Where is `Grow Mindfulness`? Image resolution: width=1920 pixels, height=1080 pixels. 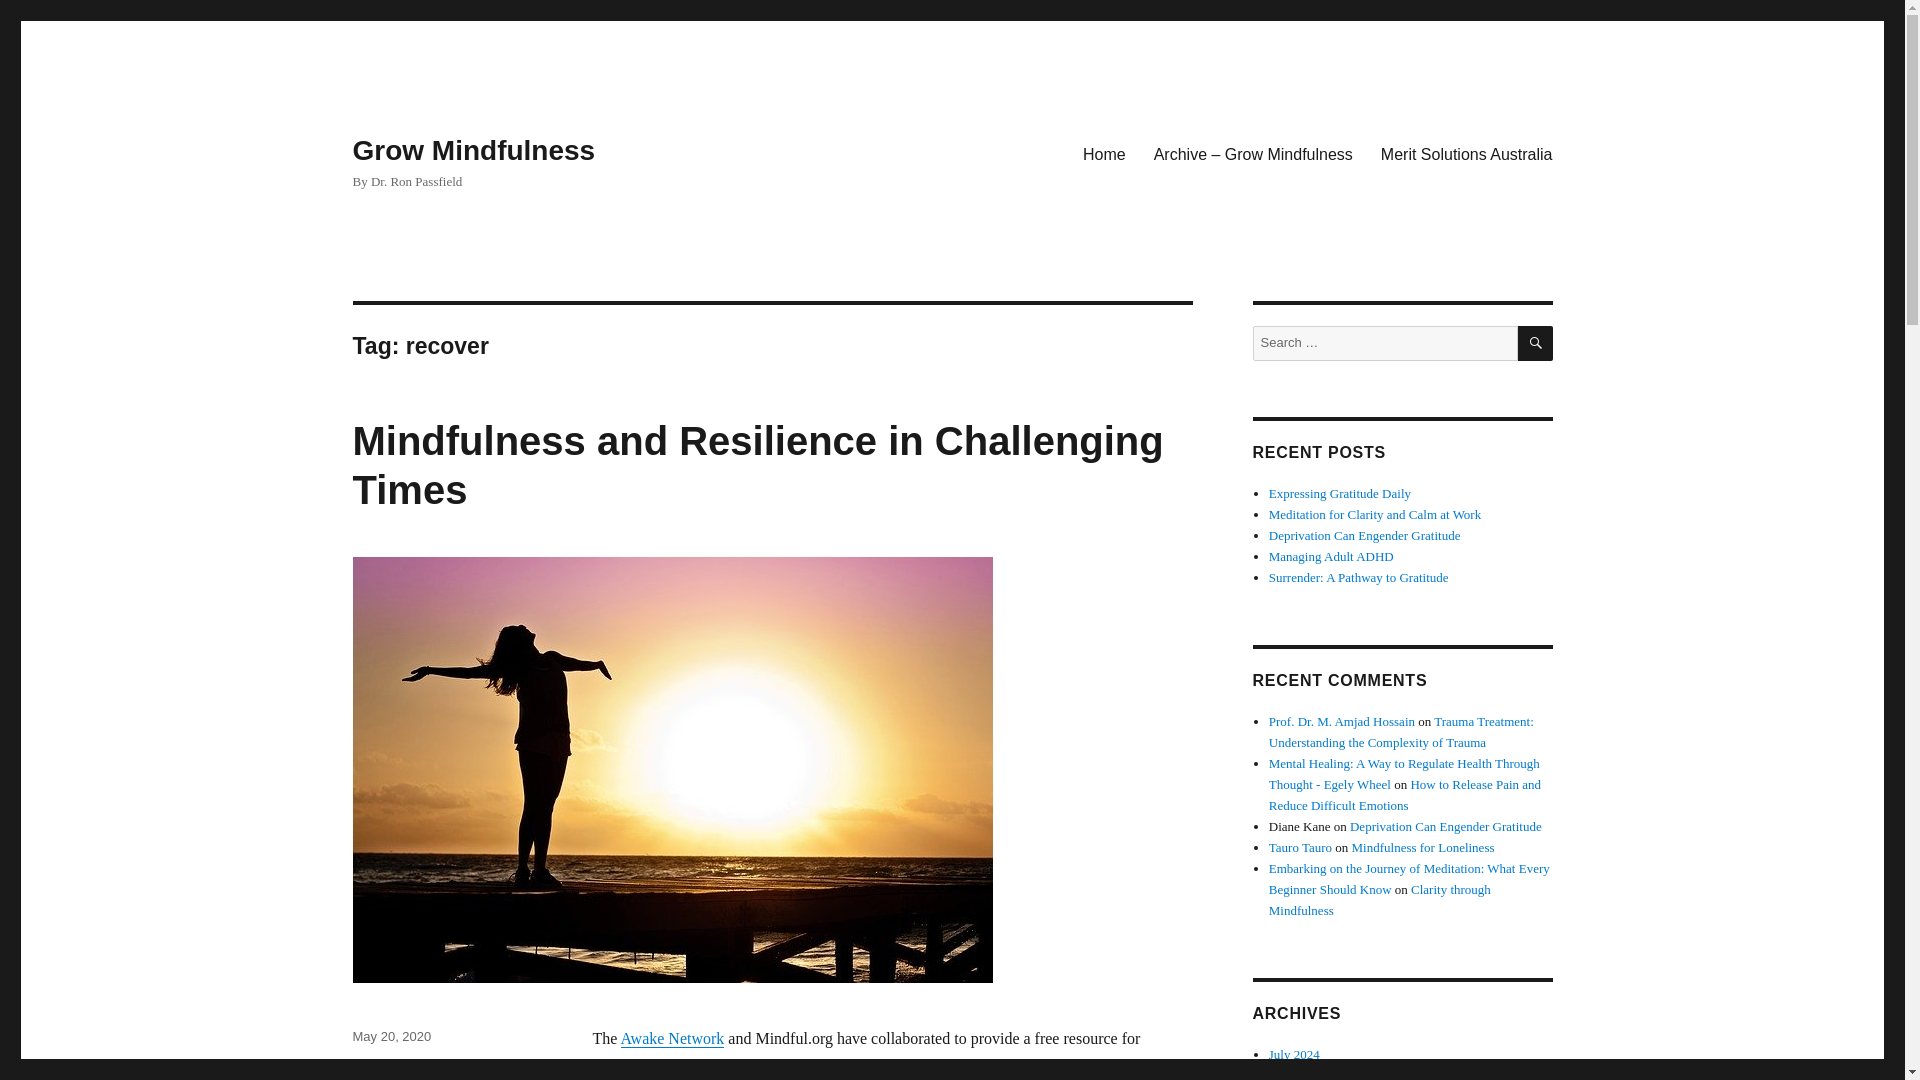 Grow Mindfulness is located at coordinates (473, 150).